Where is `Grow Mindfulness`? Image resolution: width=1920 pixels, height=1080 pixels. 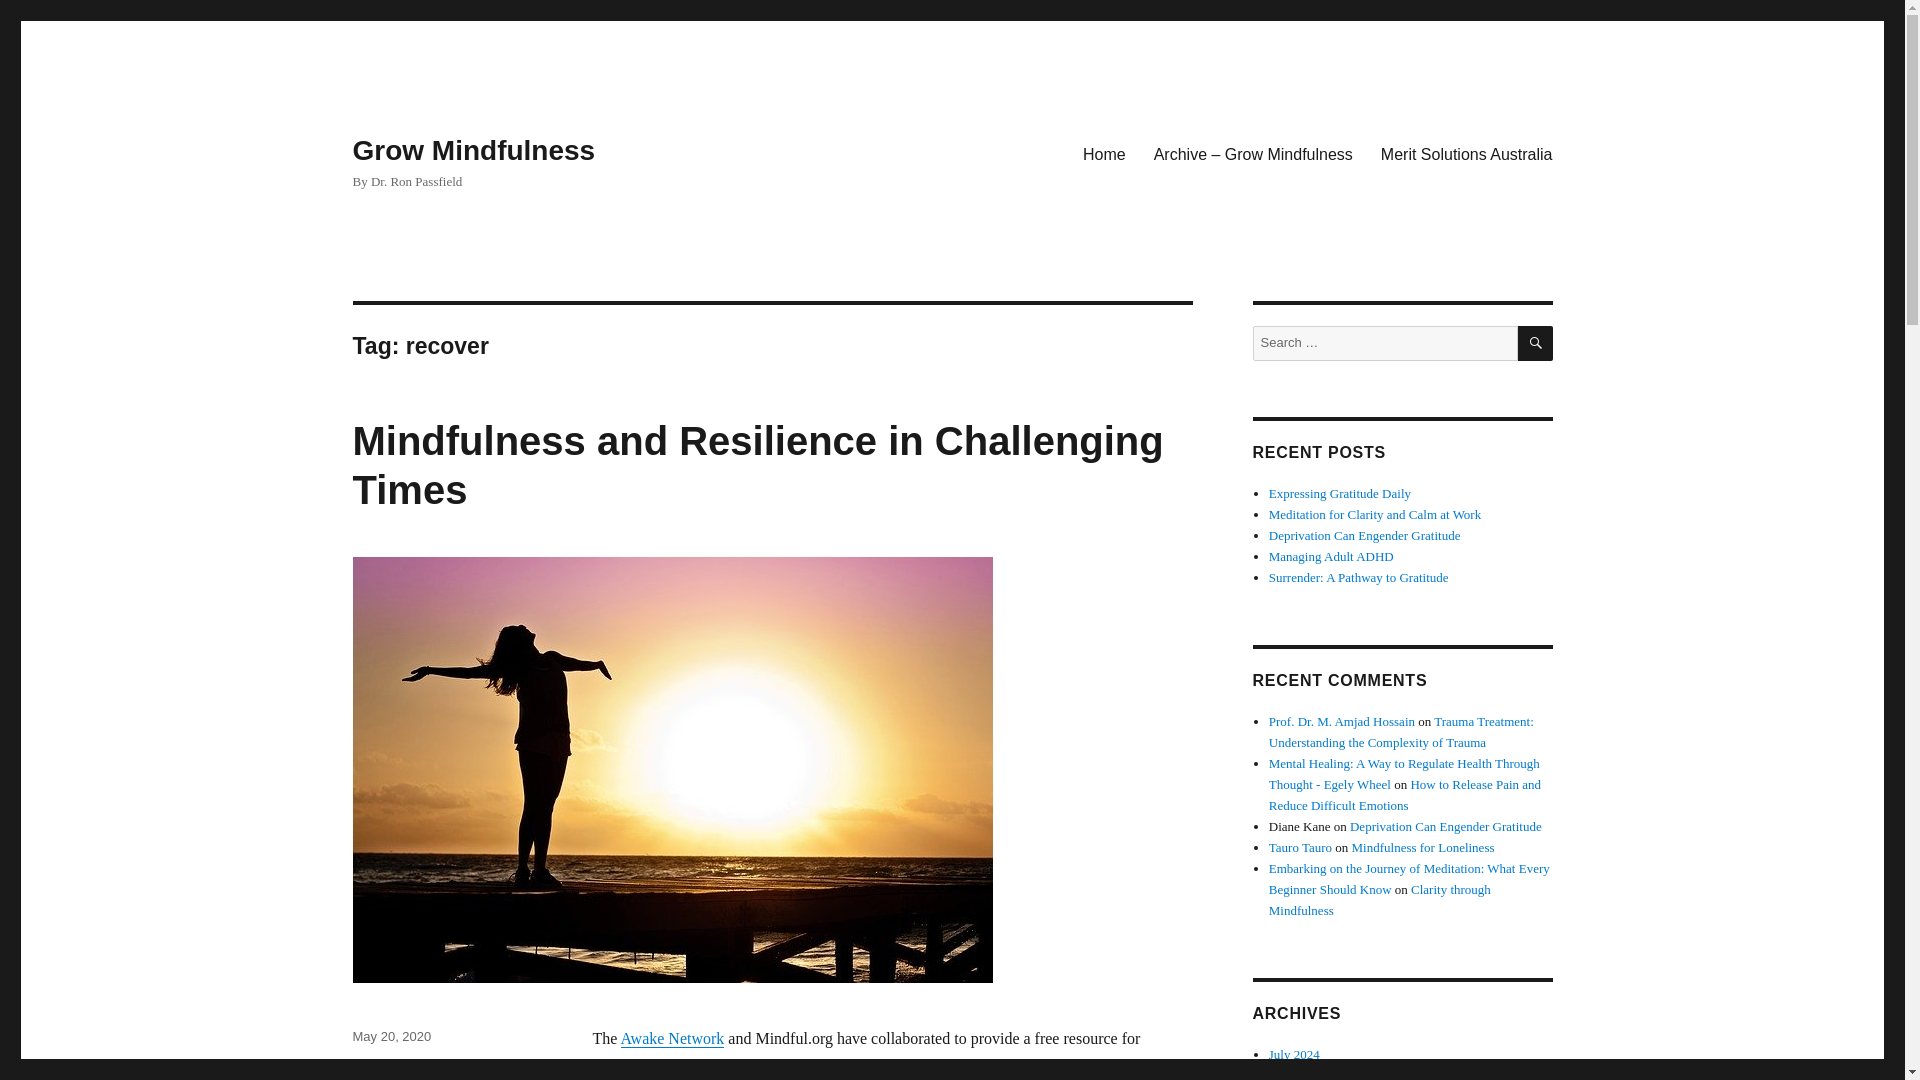 Grow Mindfulness is located at coordinates (473, 150).